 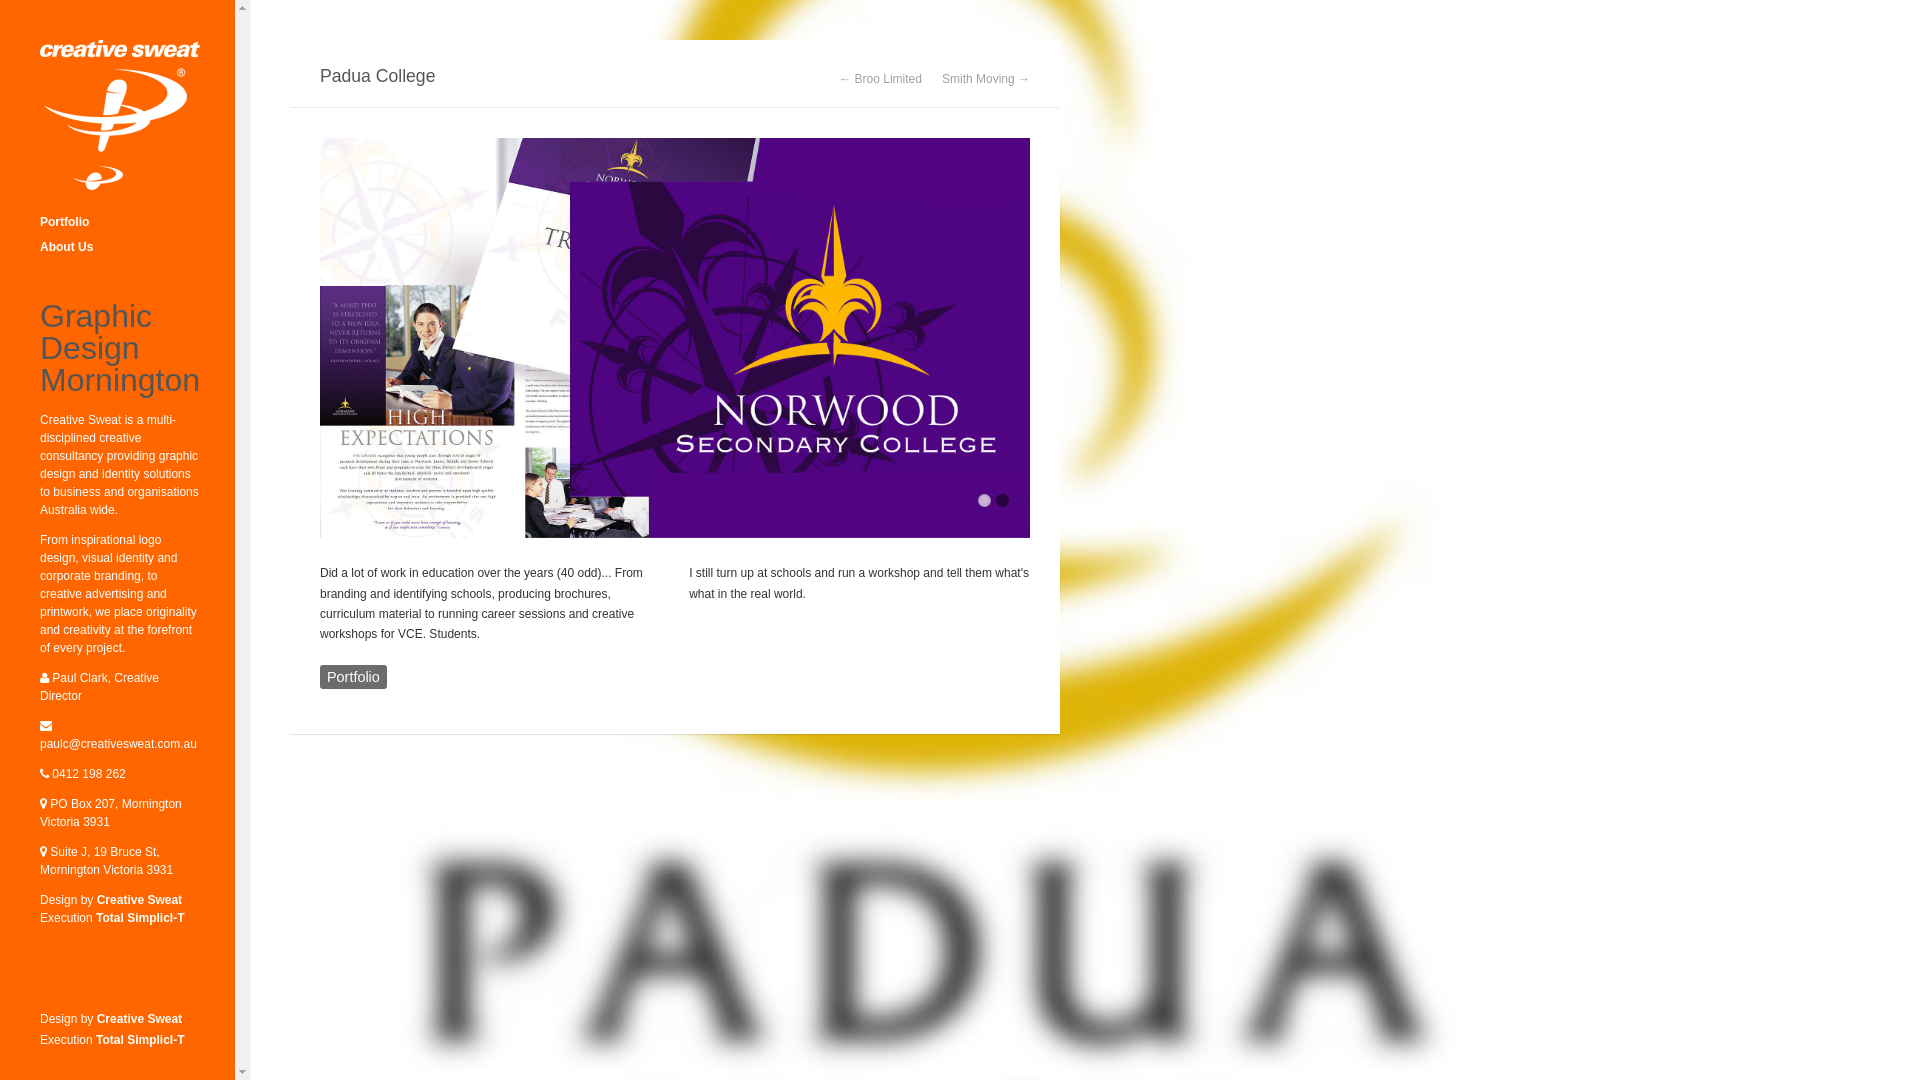 What do you see at coordinates (120, 248) in the screenshot?
I see `About Us` at bounding box center [120, 248].